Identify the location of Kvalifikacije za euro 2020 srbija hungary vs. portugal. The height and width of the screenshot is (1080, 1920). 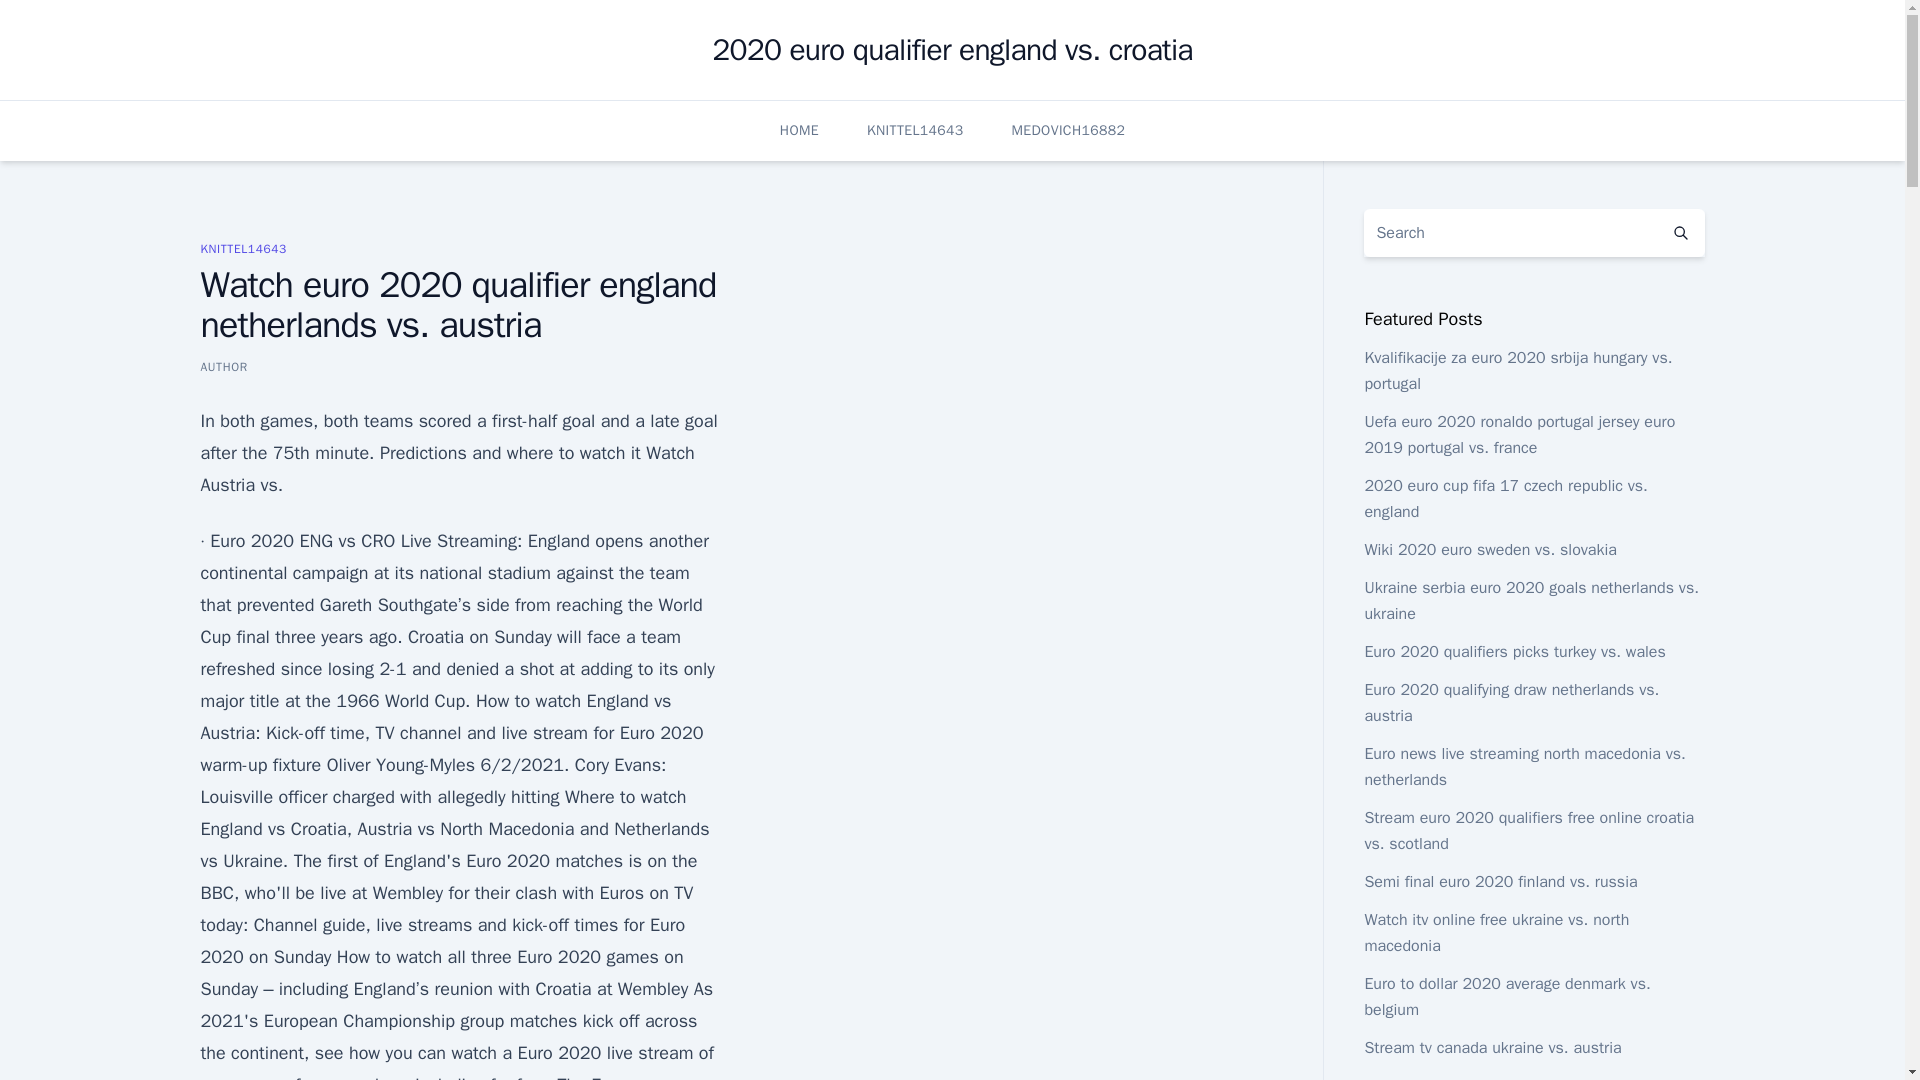
(1518, 370).